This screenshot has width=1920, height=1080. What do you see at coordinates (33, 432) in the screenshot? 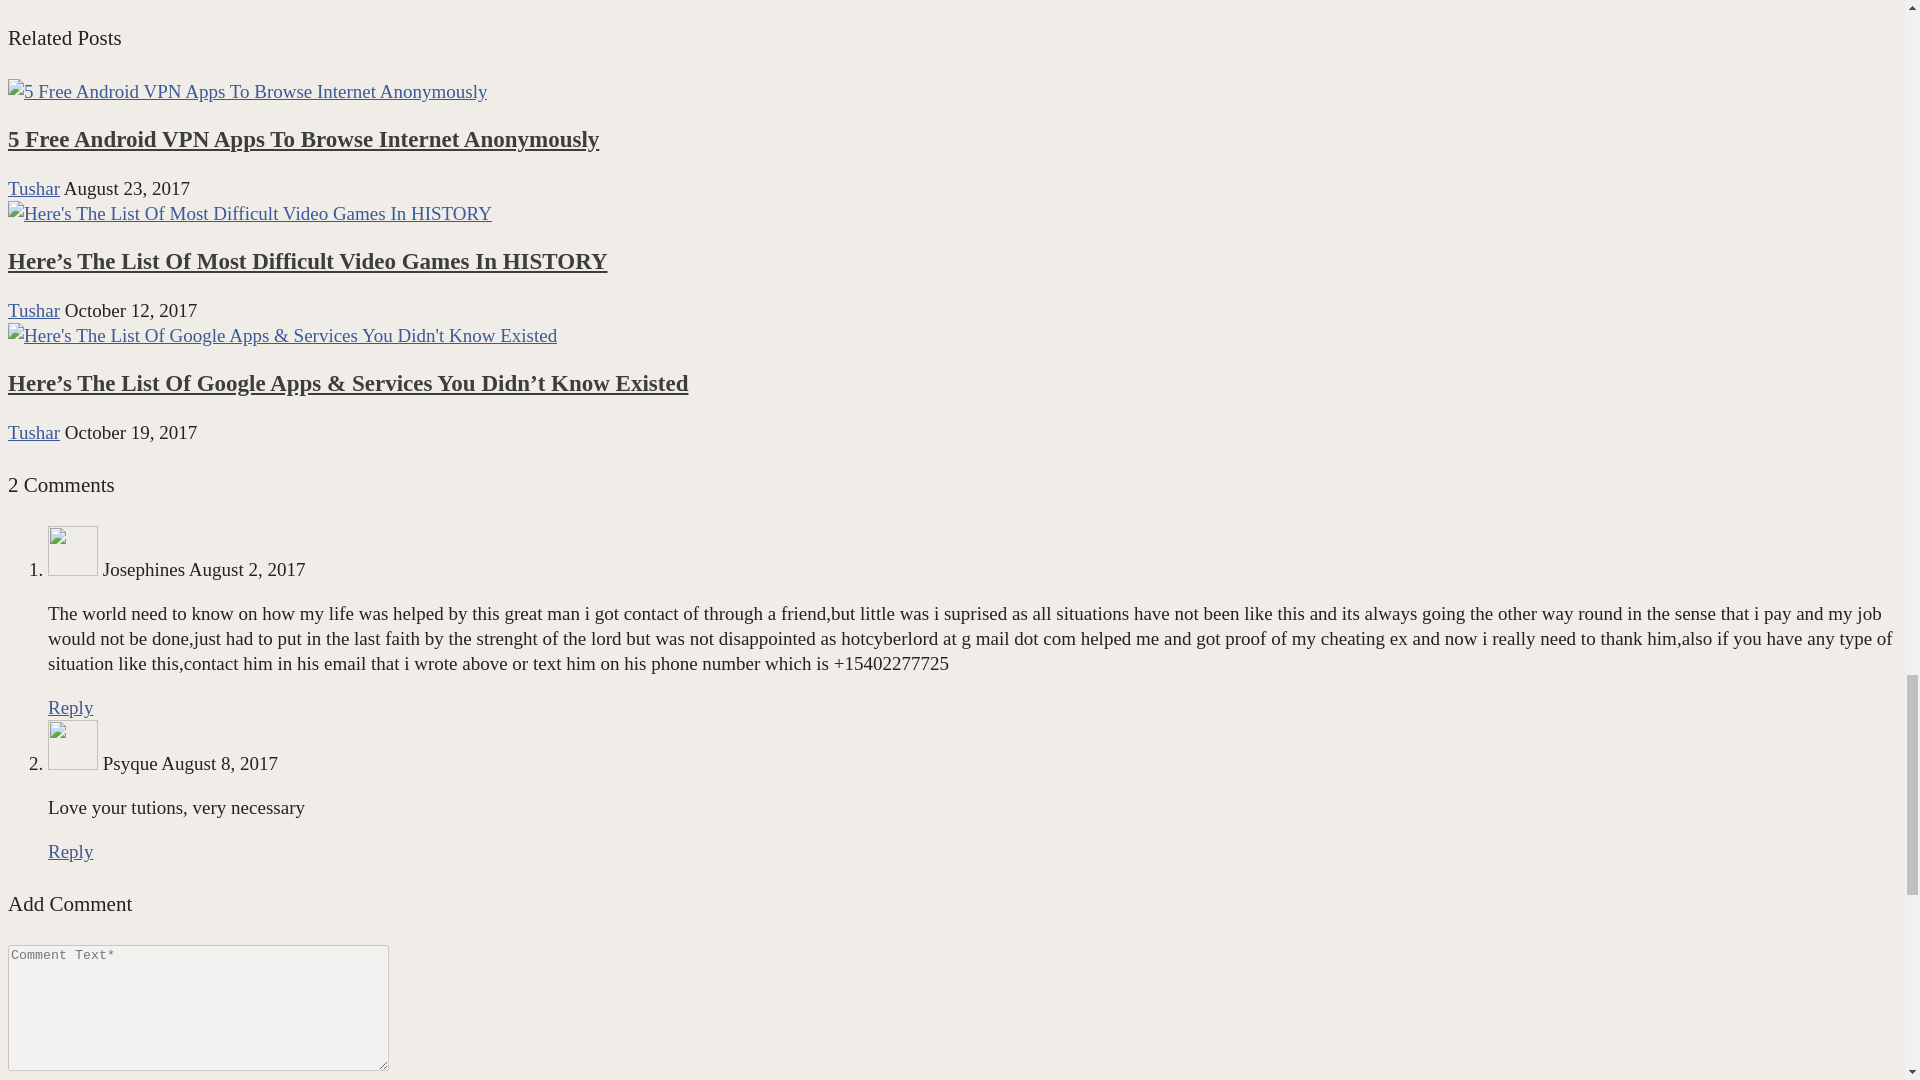
I see `Posts by Tushar` at bounding box center [33, 432].